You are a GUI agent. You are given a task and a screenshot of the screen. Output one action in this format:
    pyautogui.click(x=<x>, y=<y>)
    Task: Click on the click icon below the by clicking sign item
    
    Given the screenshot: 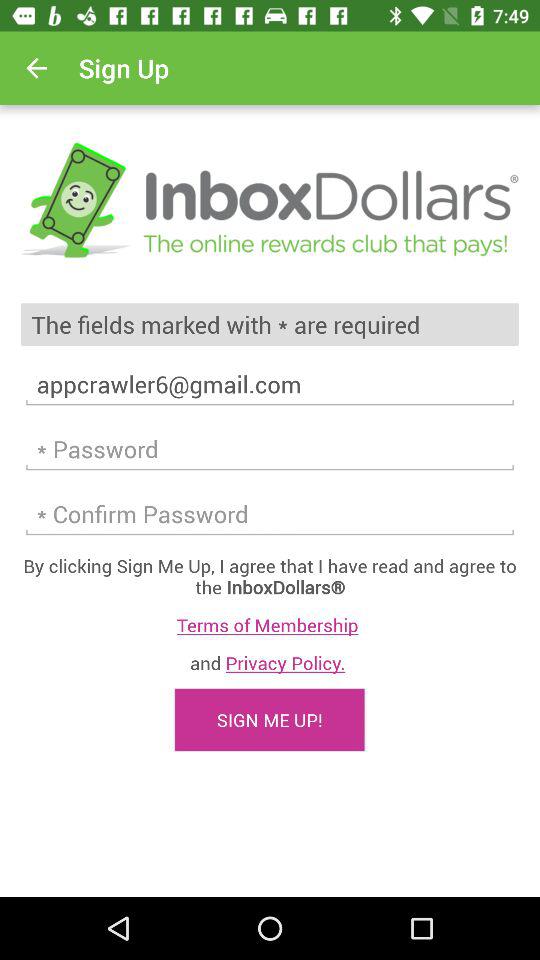 What is the action you would take?
    pyautogui.click(x=270, y=624)
    